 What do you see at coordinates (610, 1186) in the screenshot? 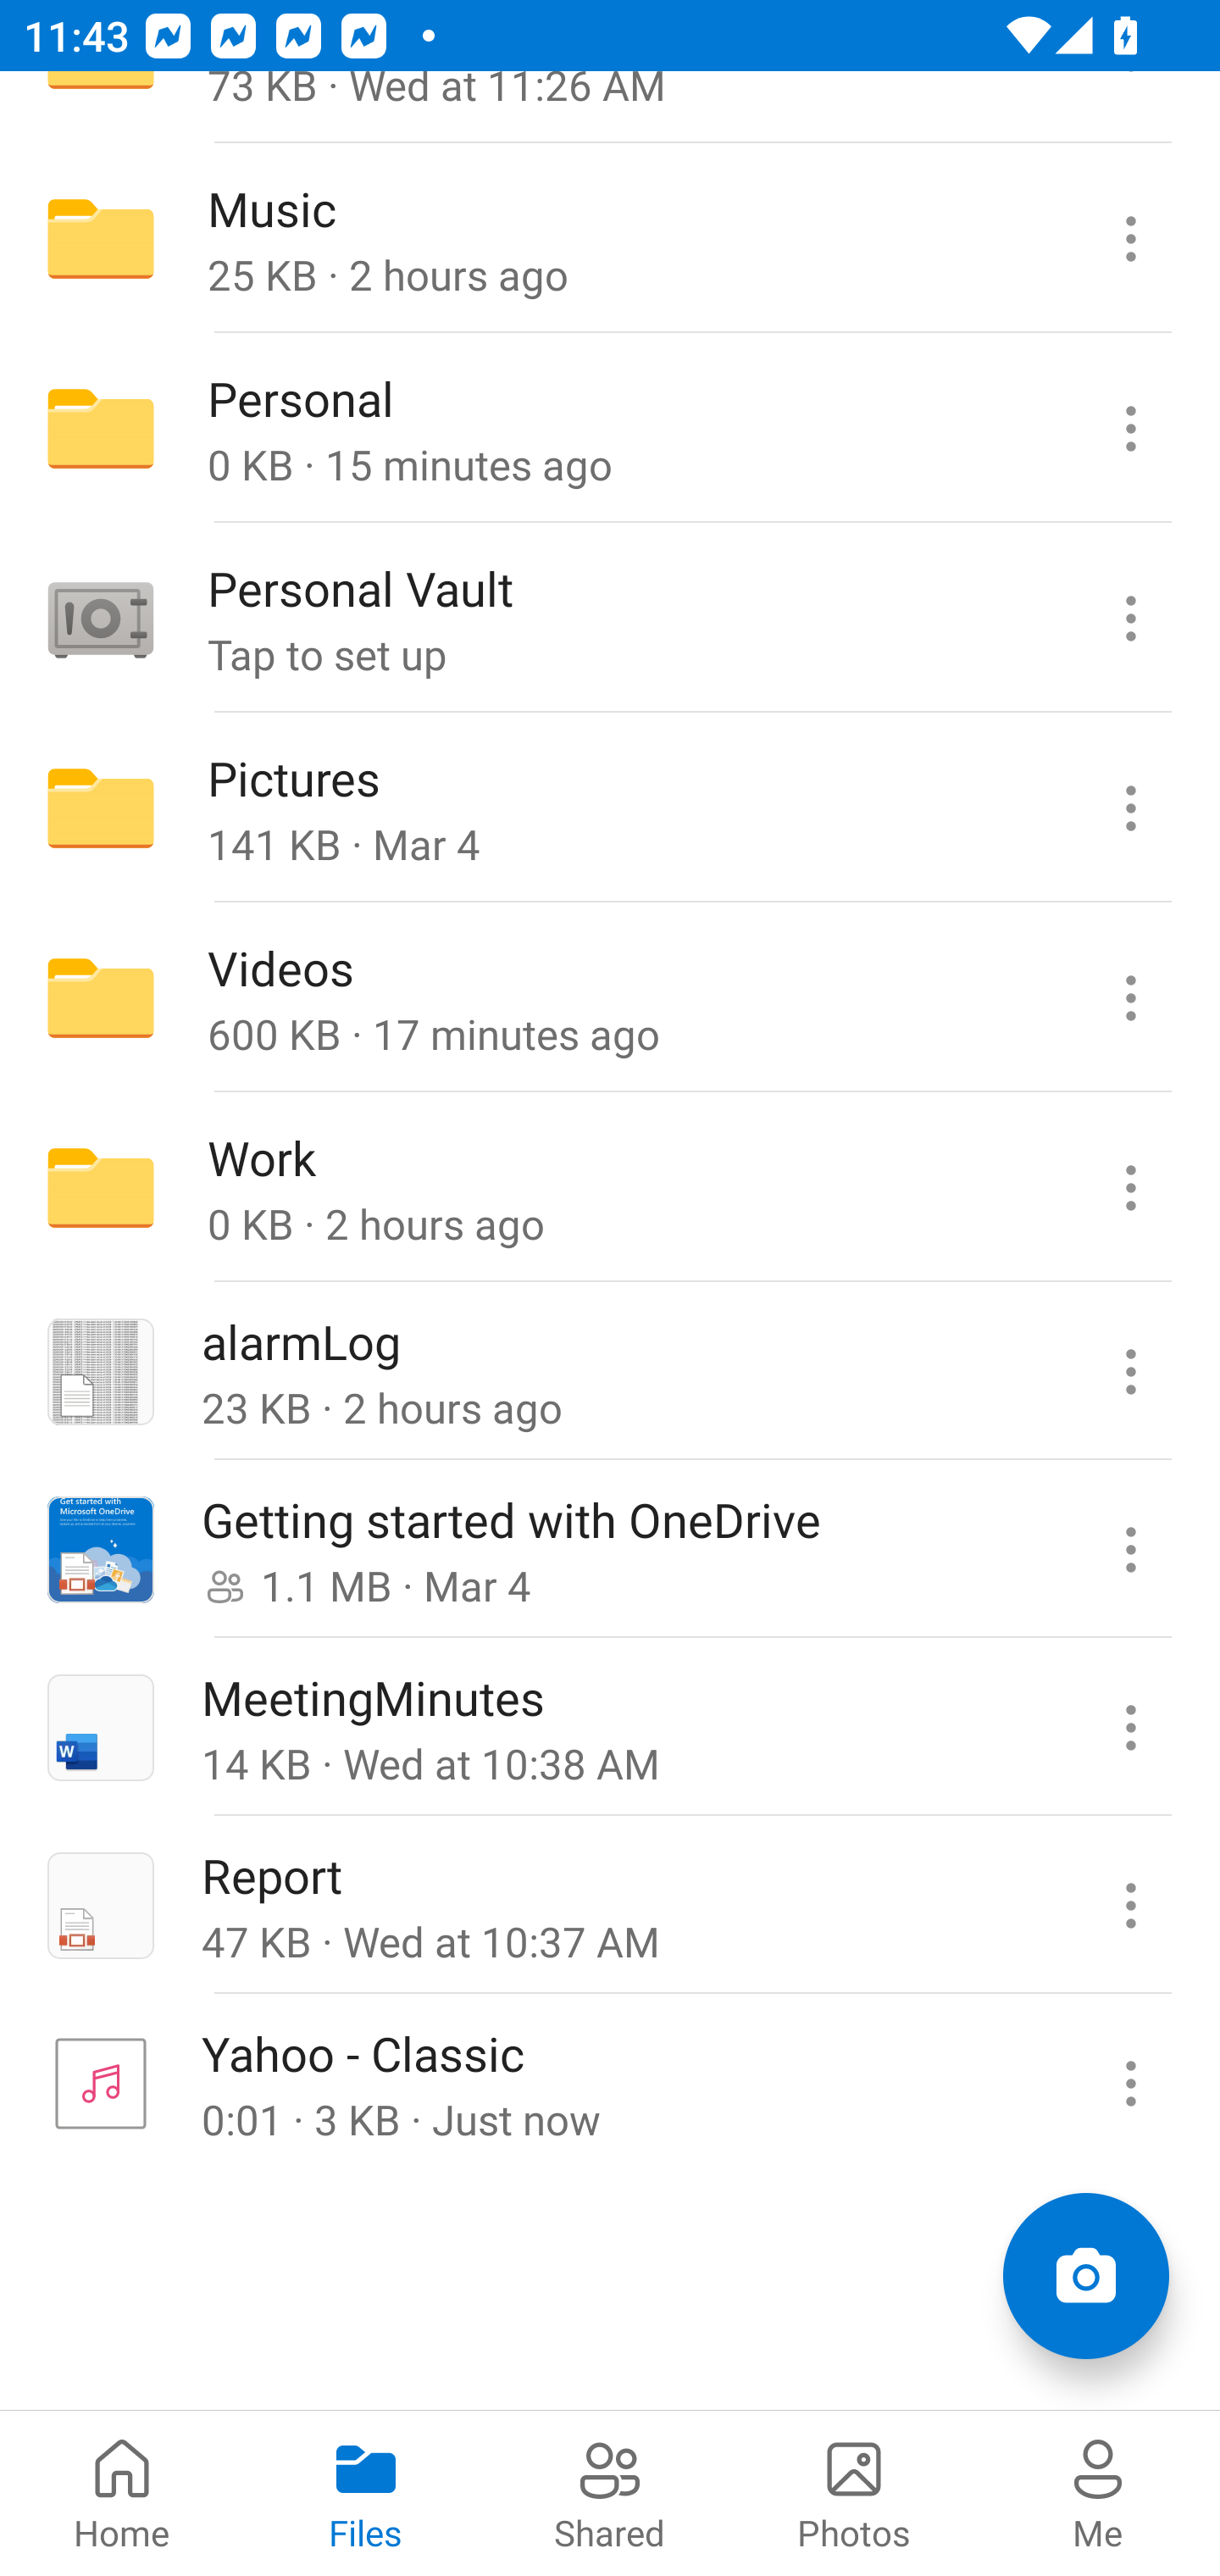
I see `Folder Work 0 KB · 2 hours ago Work commands` at bounding box center [610, 1186].